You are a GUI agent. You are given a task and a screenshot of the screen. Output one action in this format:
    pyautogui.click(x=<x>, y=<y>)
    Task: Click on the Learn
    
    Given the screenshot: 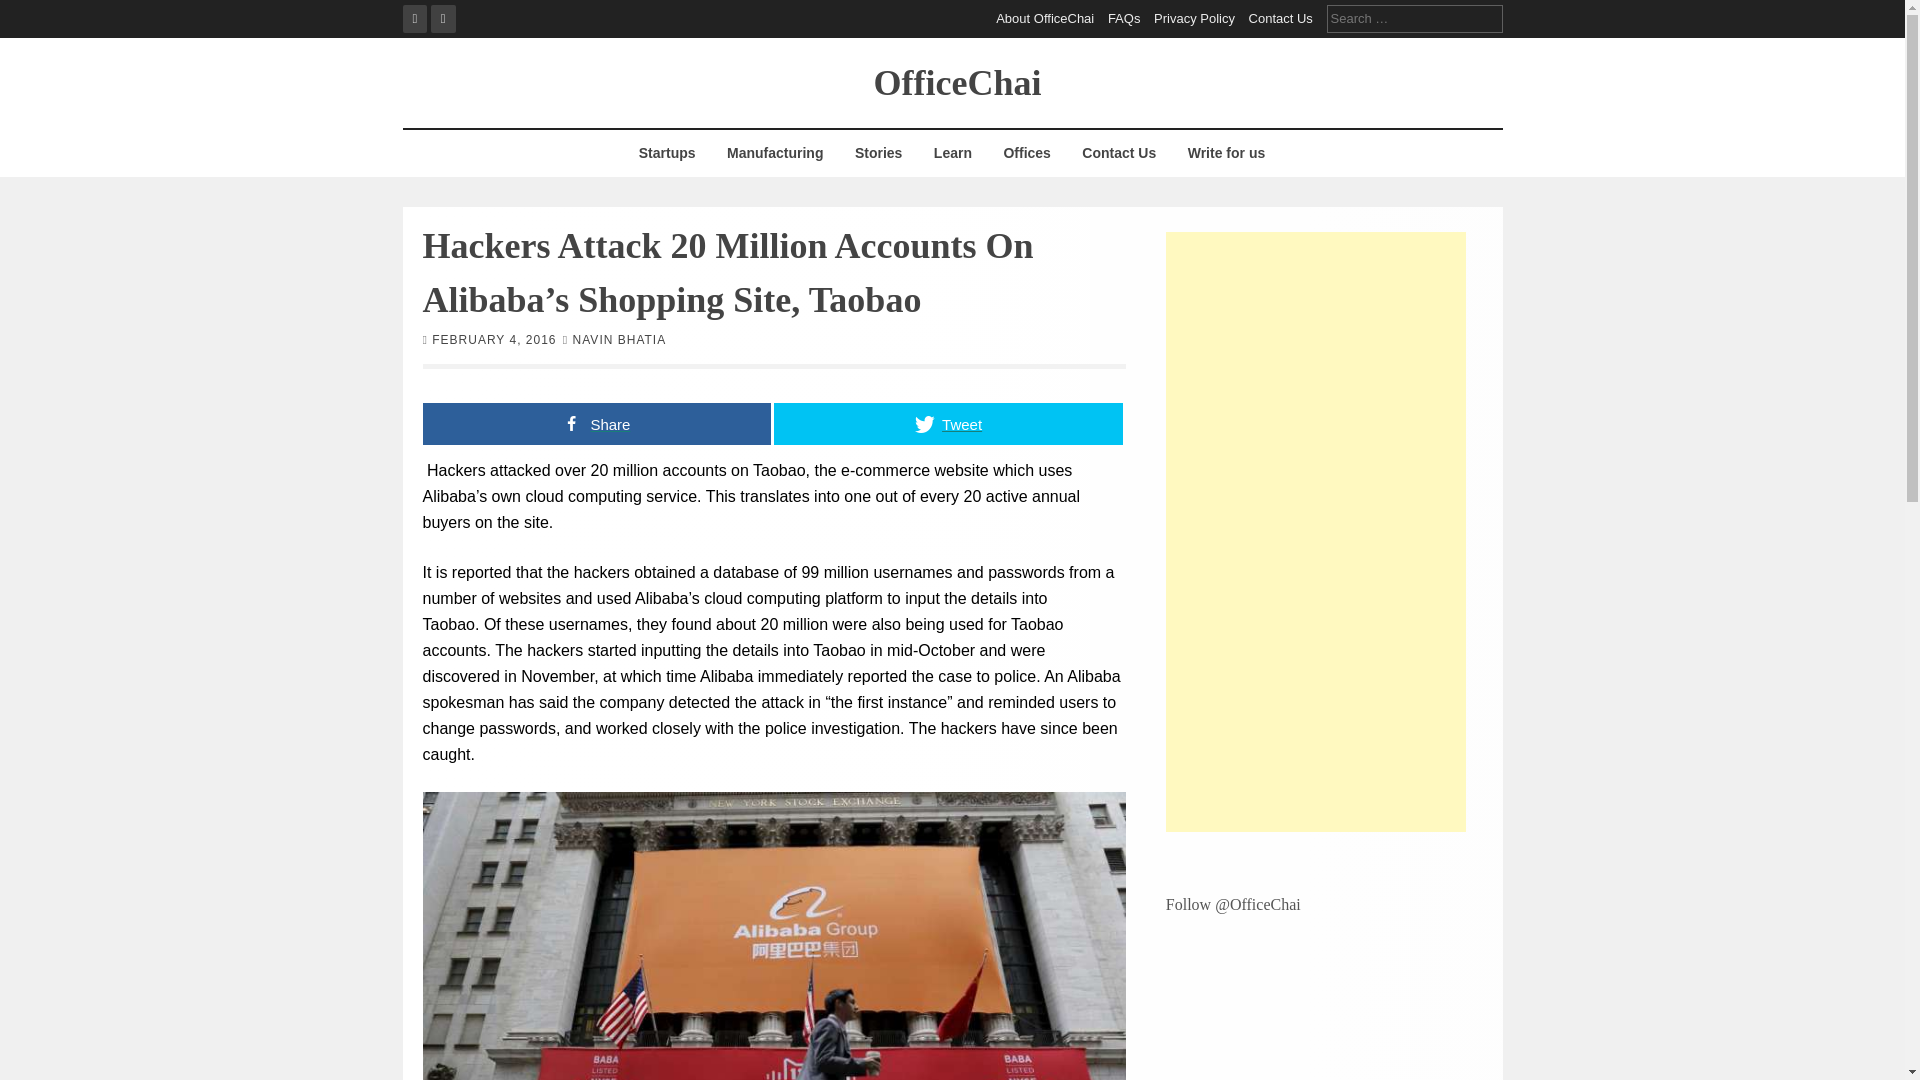 What is the action you would take?
    pyautogui.click(x=952, y=153)
    